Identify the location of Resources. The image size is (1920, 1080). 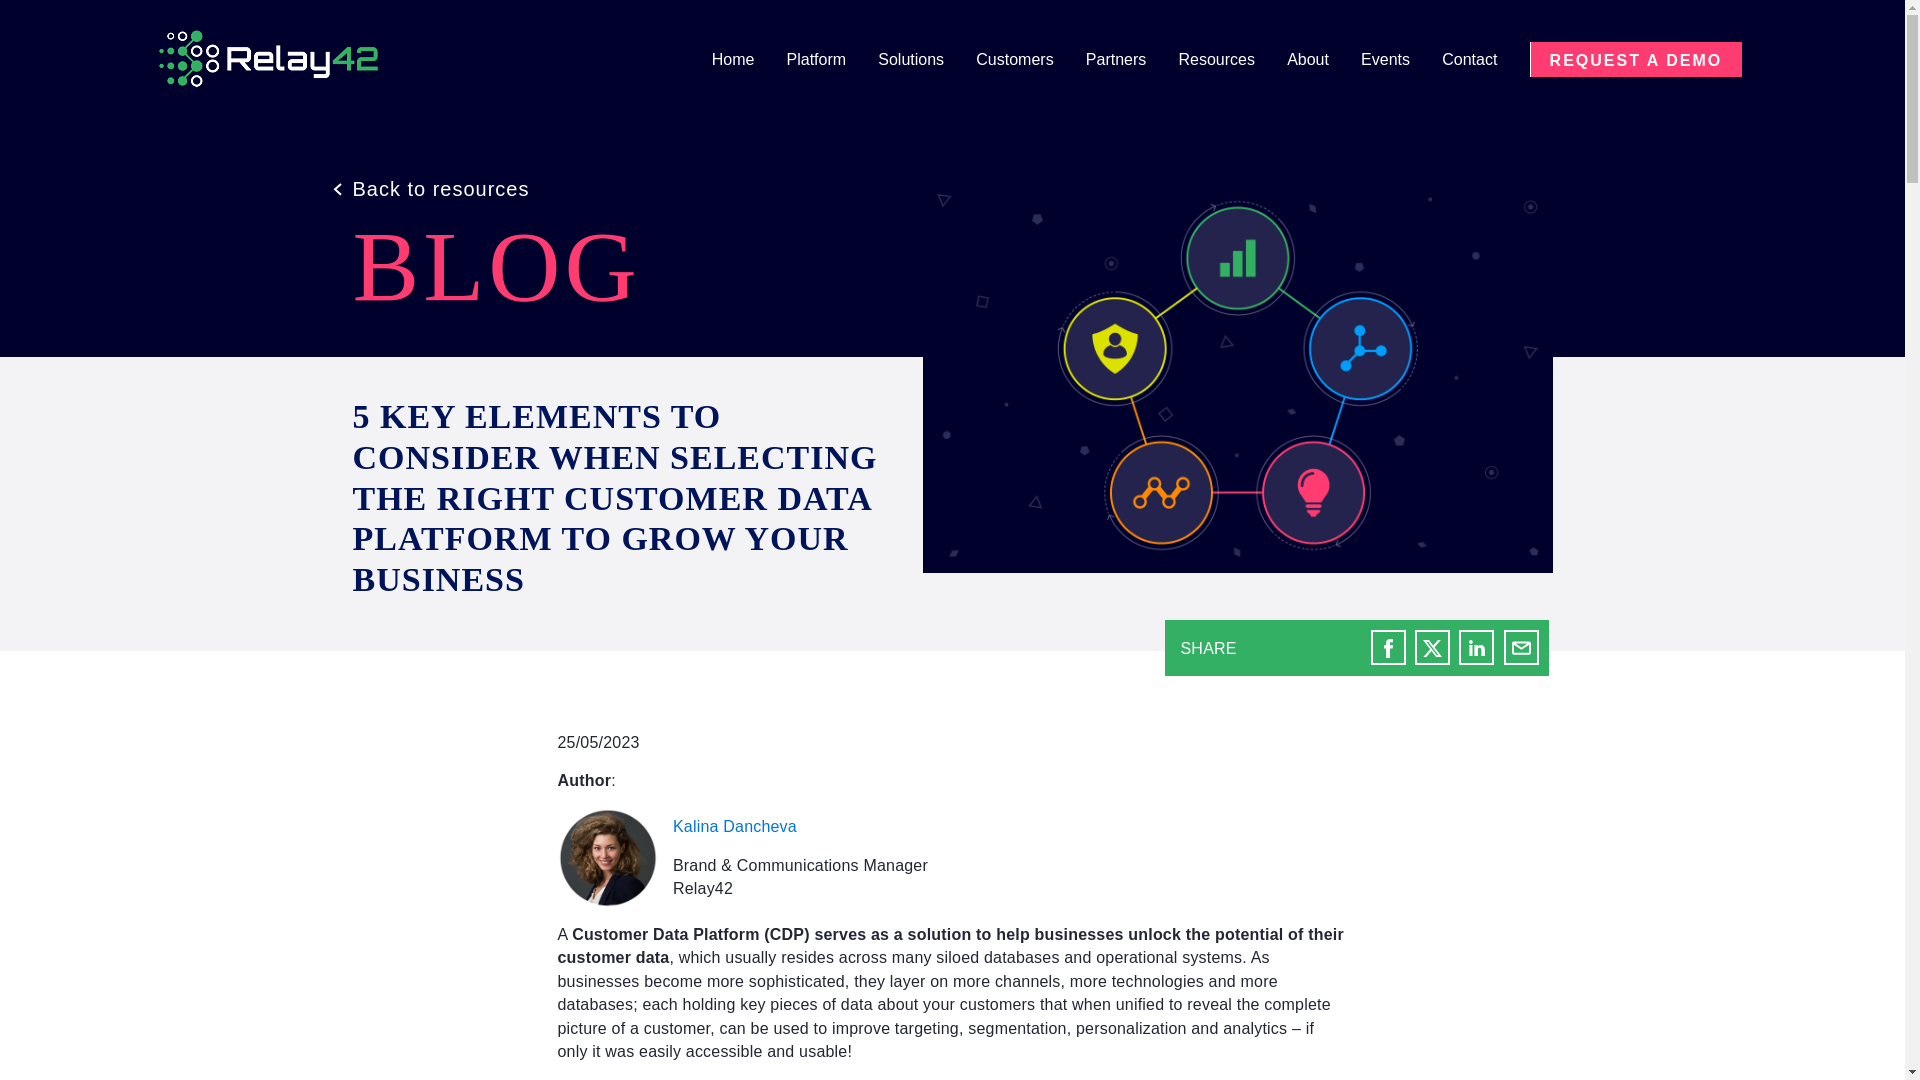
(1230, 60).